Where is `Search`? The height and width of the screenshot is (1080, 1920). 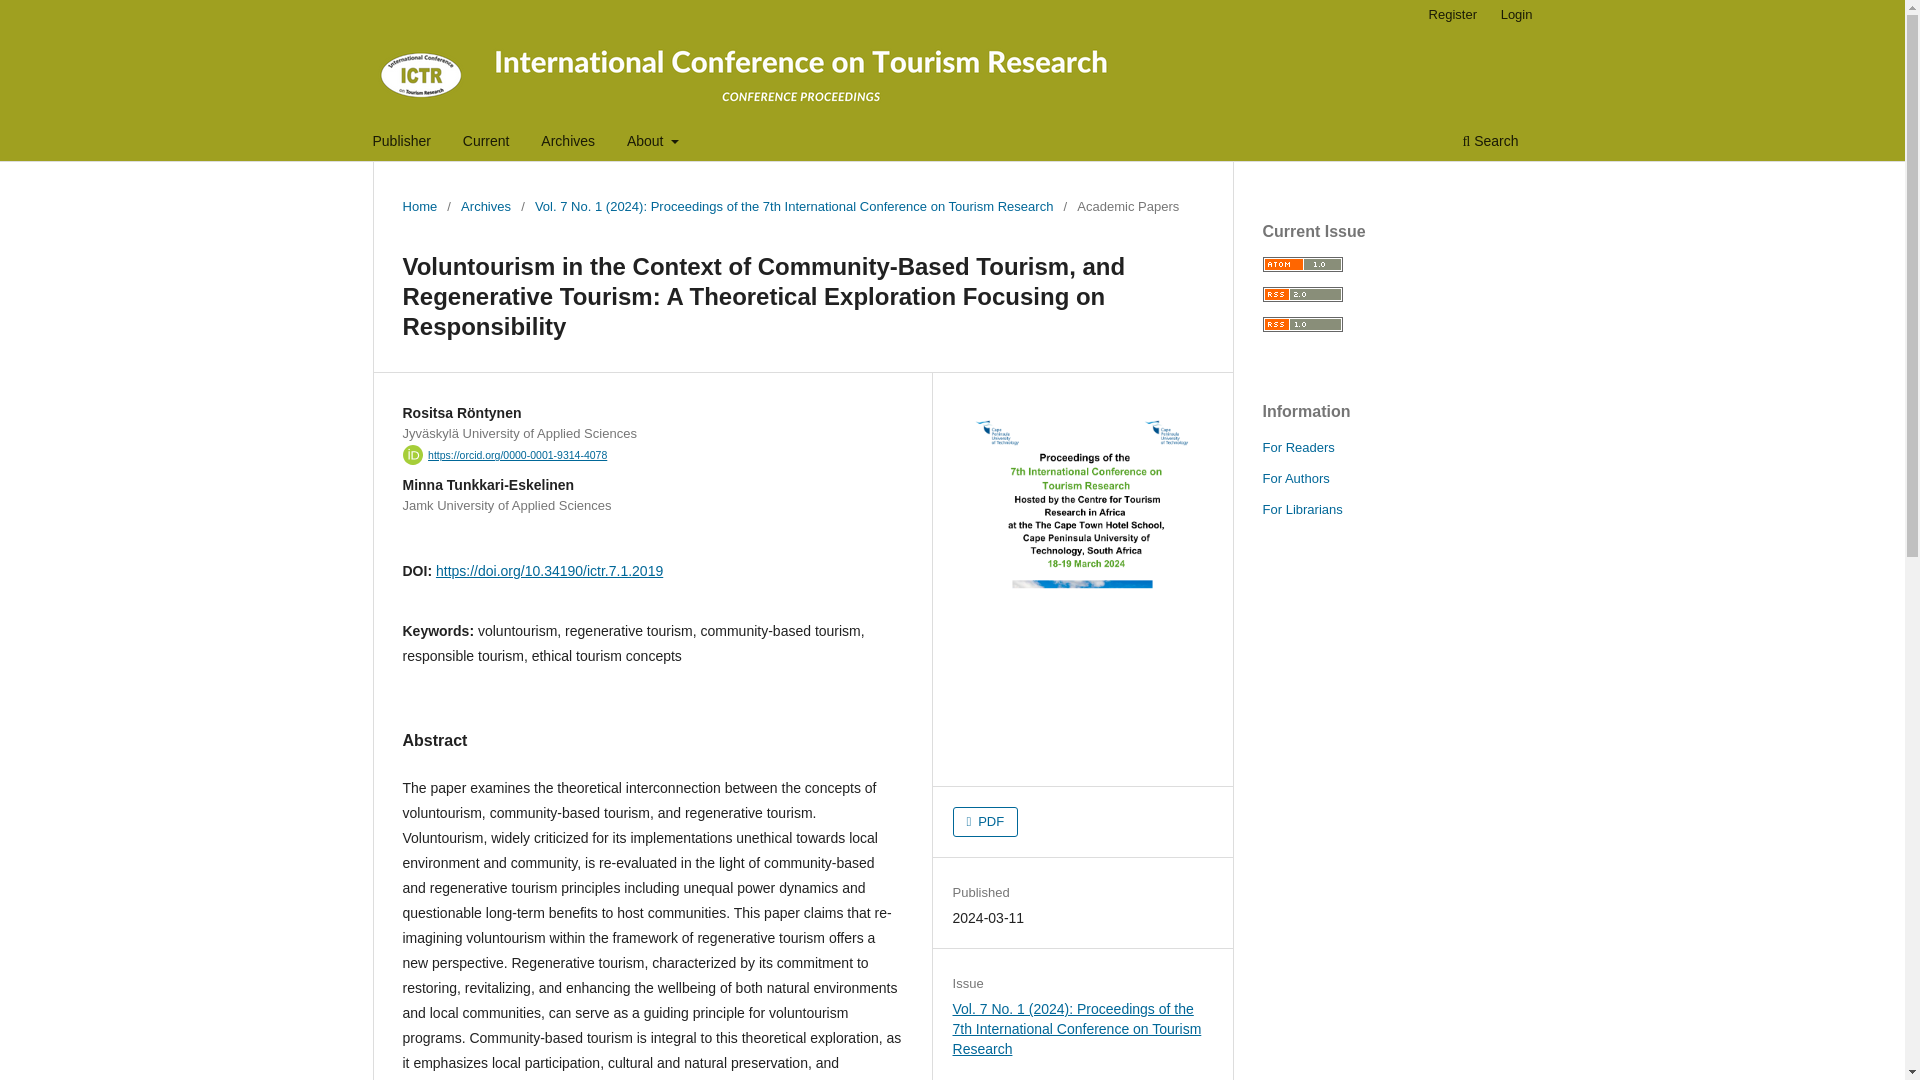 Search is located at coordinates (1490, 143).